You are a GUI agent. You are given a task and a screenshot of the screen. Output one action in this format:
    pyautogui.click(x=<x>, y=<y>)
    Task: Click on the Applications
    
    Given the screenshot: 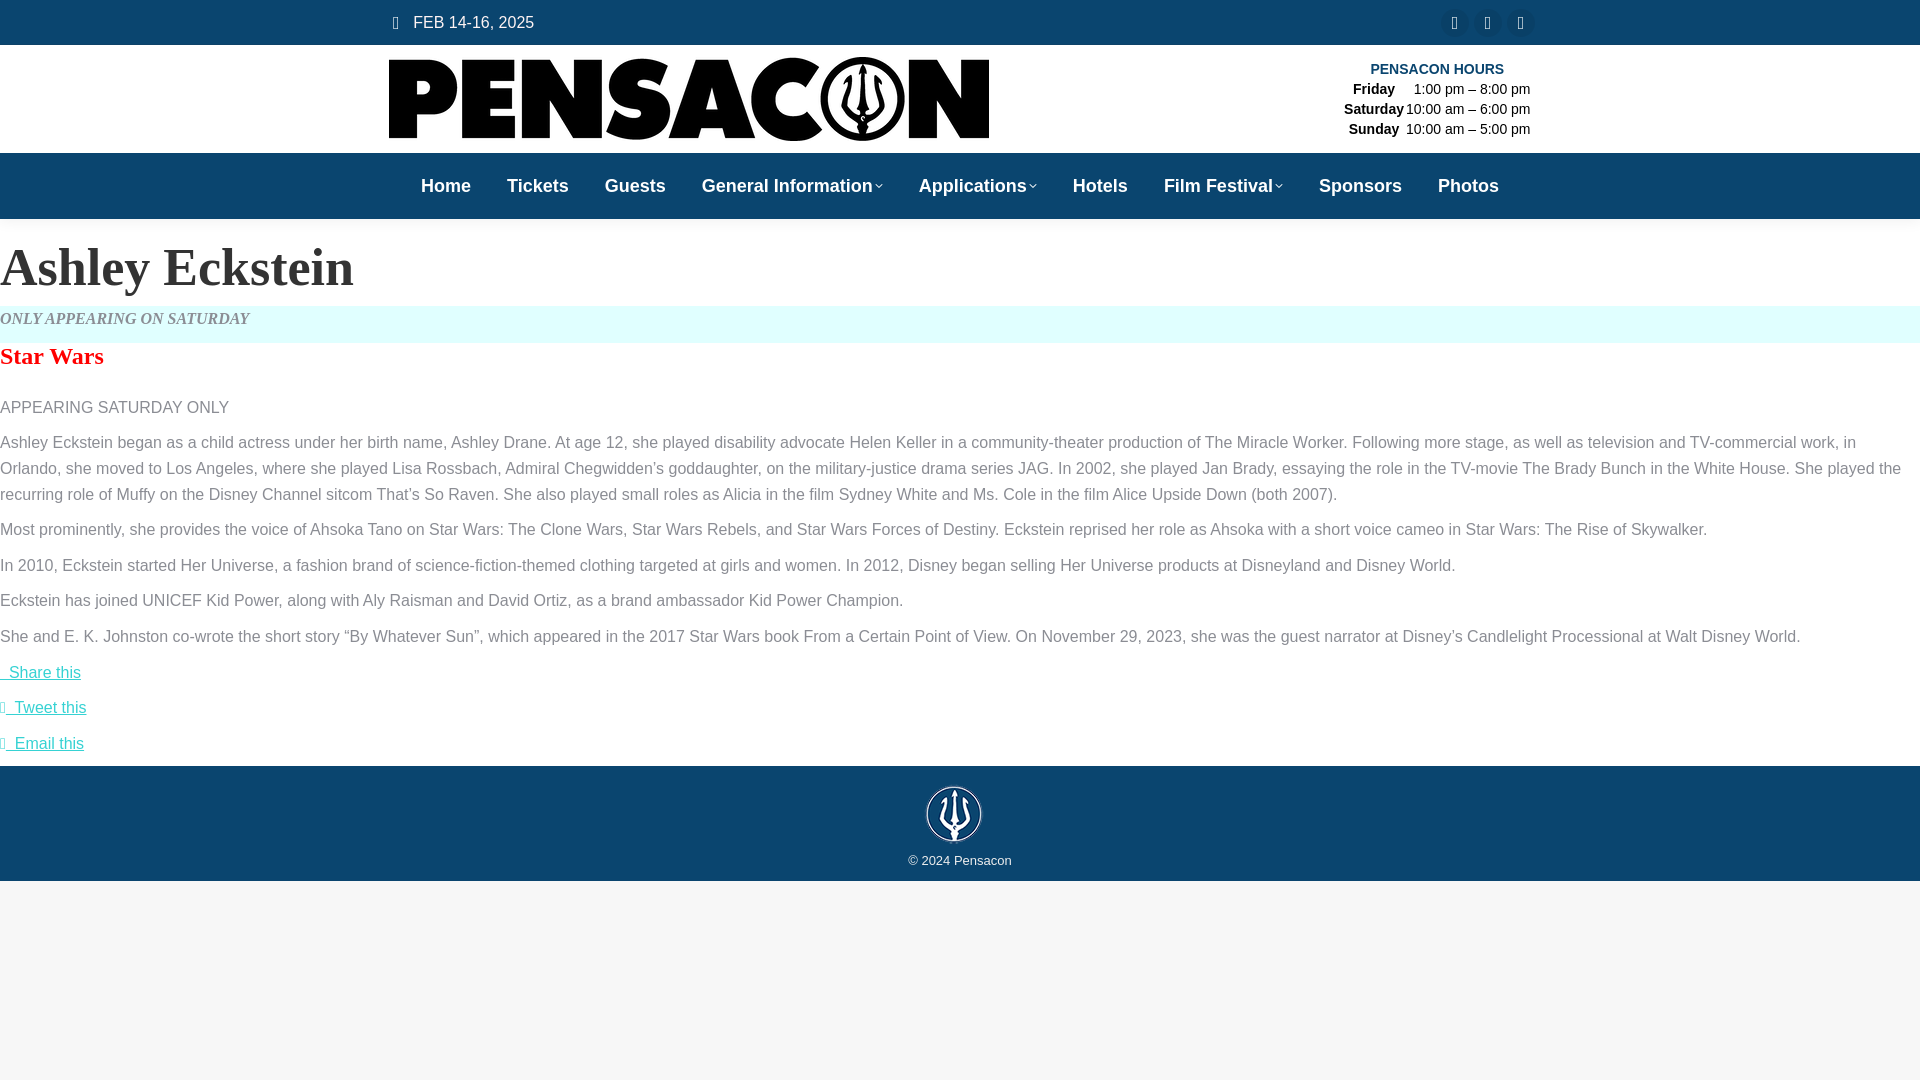 What is the action you would take?
    pyautogui.click(x=978, y=185)
    